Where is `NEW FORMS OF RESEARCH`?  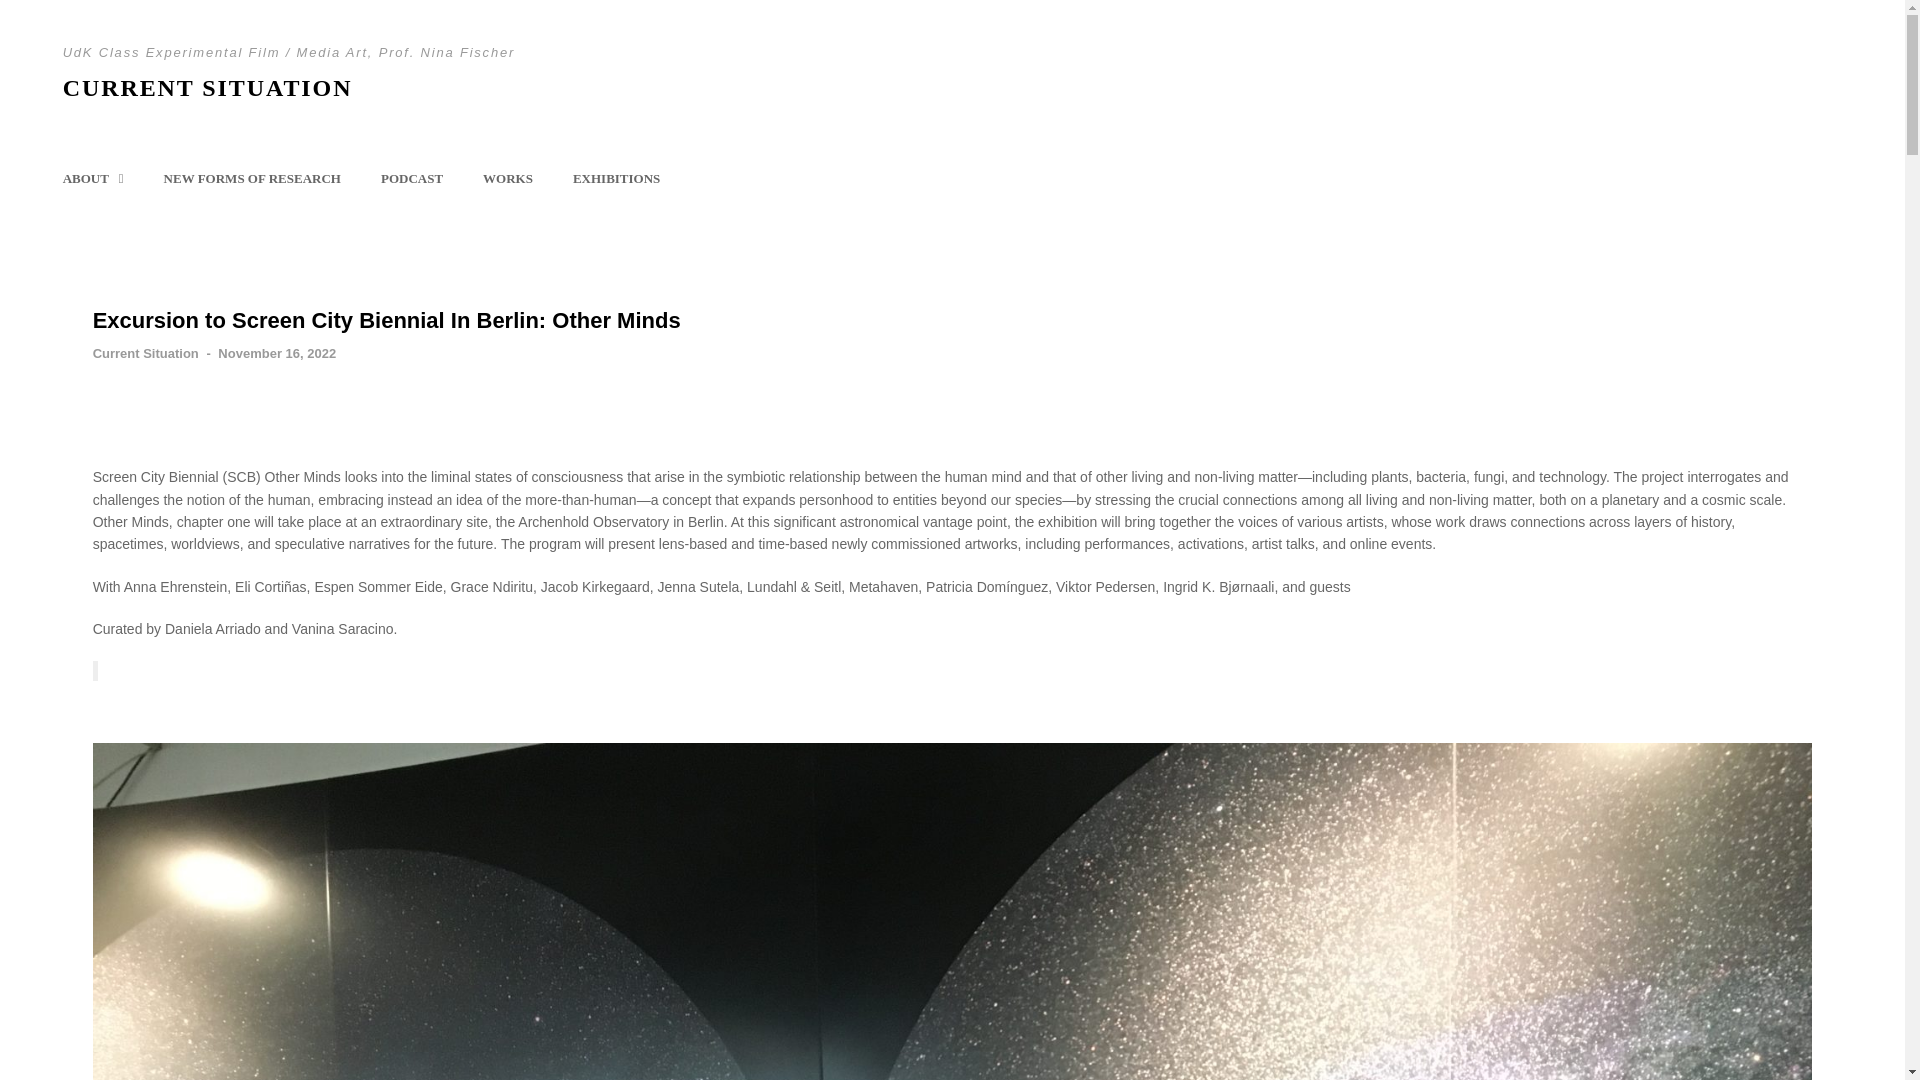 NEW FORMS OF RESEARCH is located at coordinates (252, 179).